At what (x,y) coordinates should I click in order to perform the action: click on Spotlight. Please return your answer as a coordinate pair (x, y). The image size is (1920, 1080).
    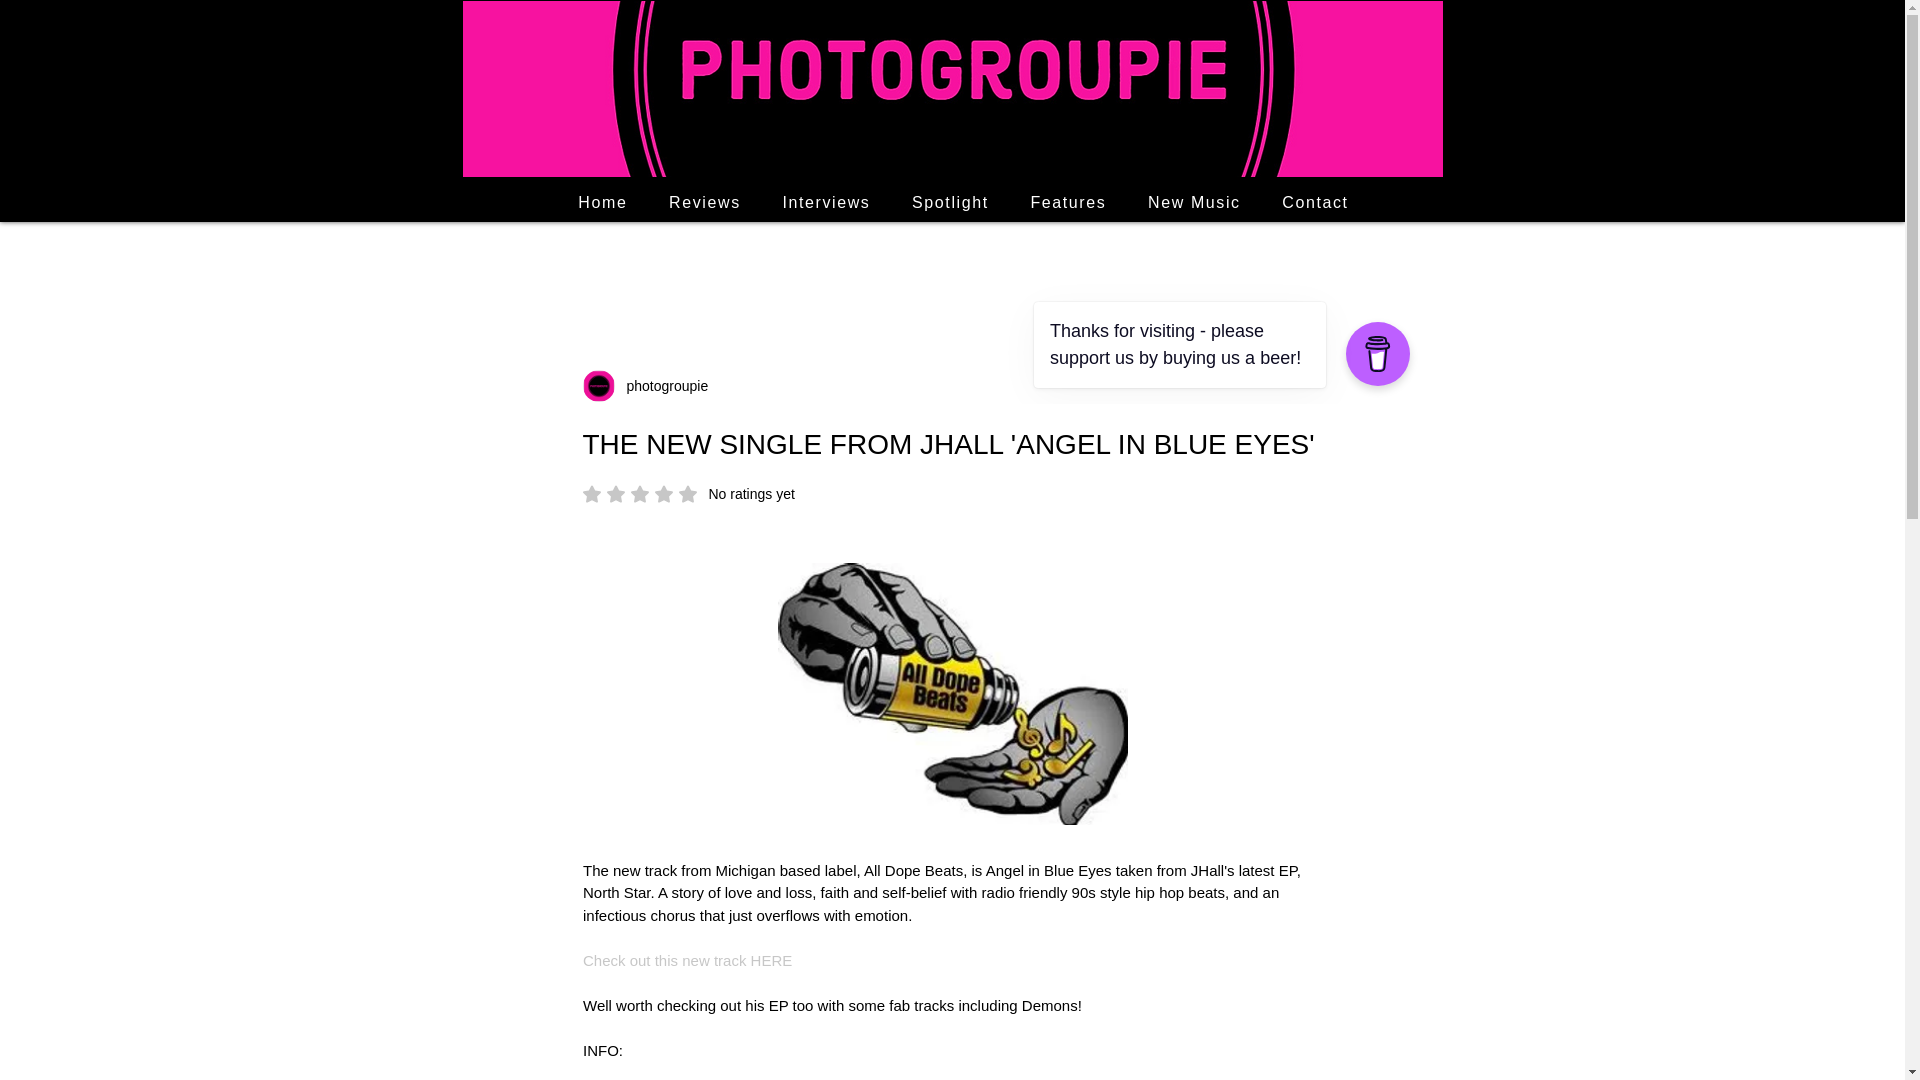
    Looking at the image, I should click on (661, 386).